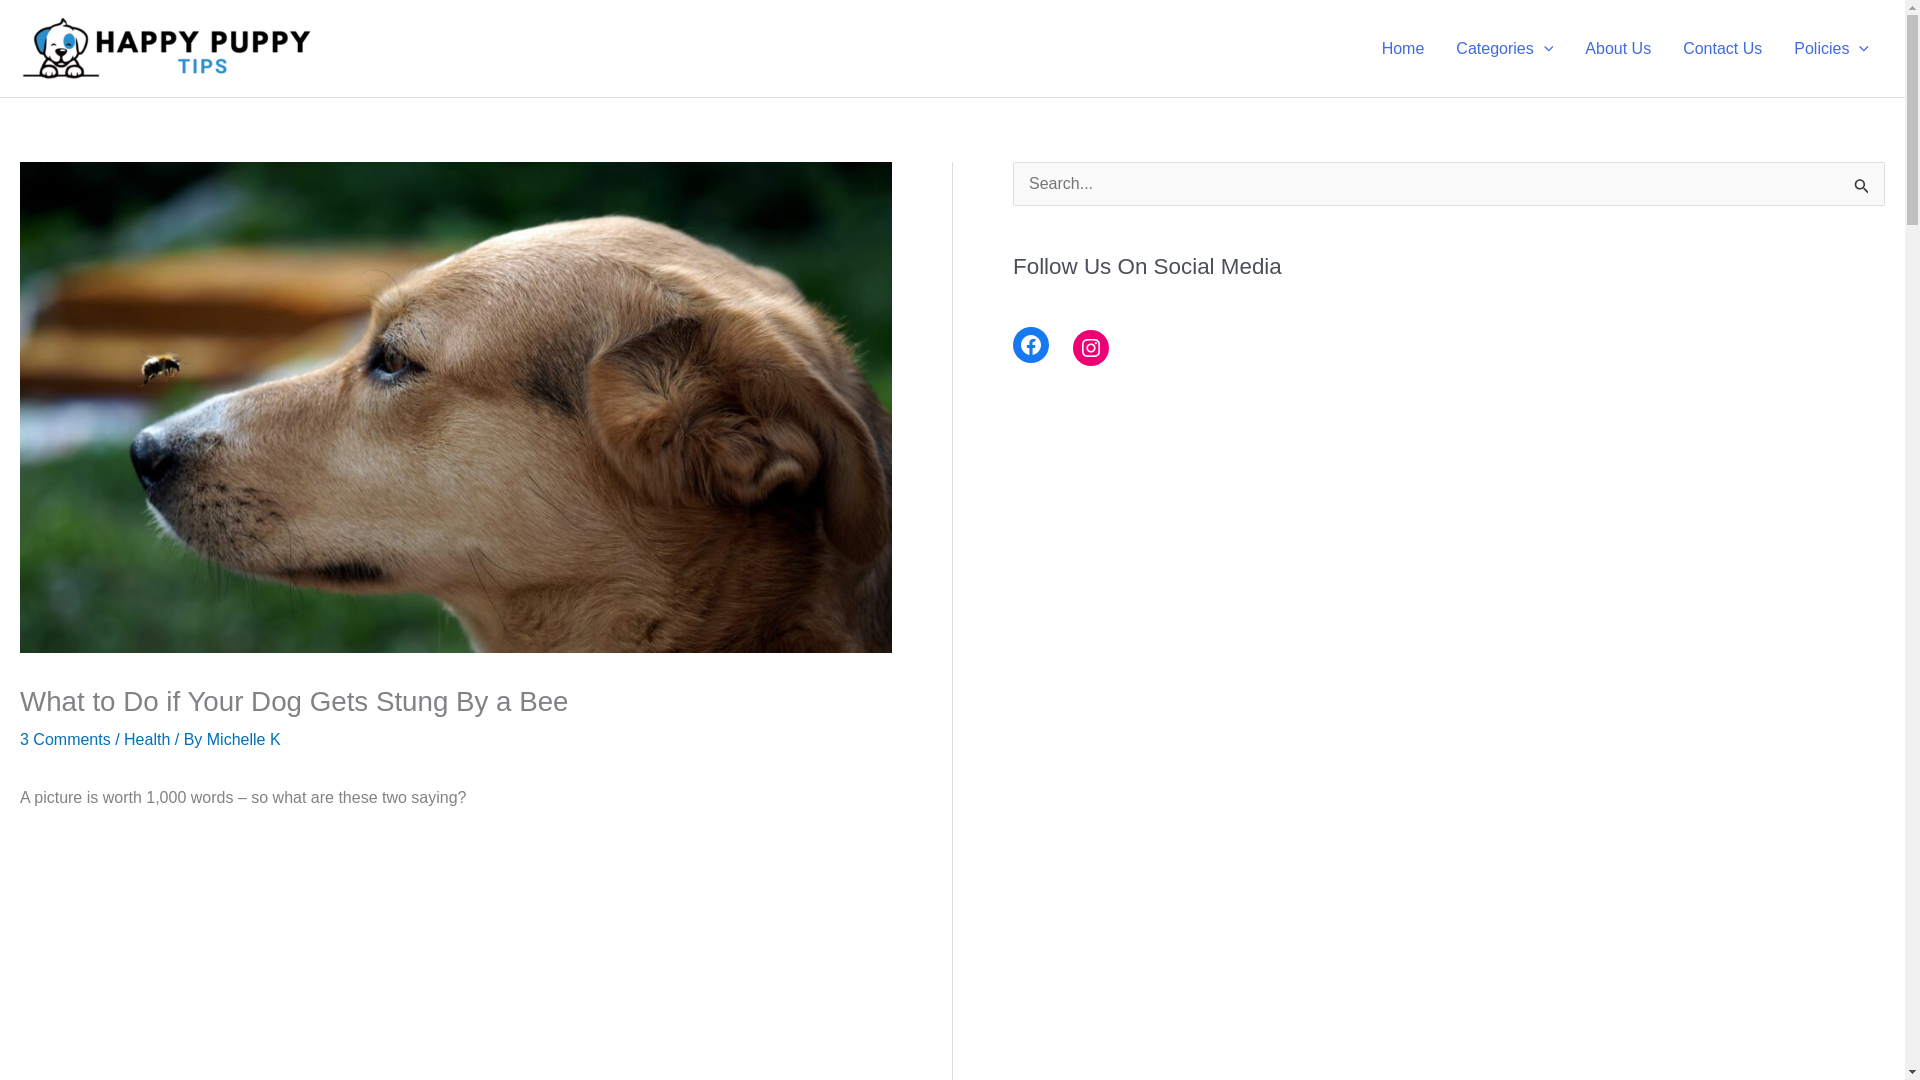  I want to click on Advertisement, so click(408, 959).